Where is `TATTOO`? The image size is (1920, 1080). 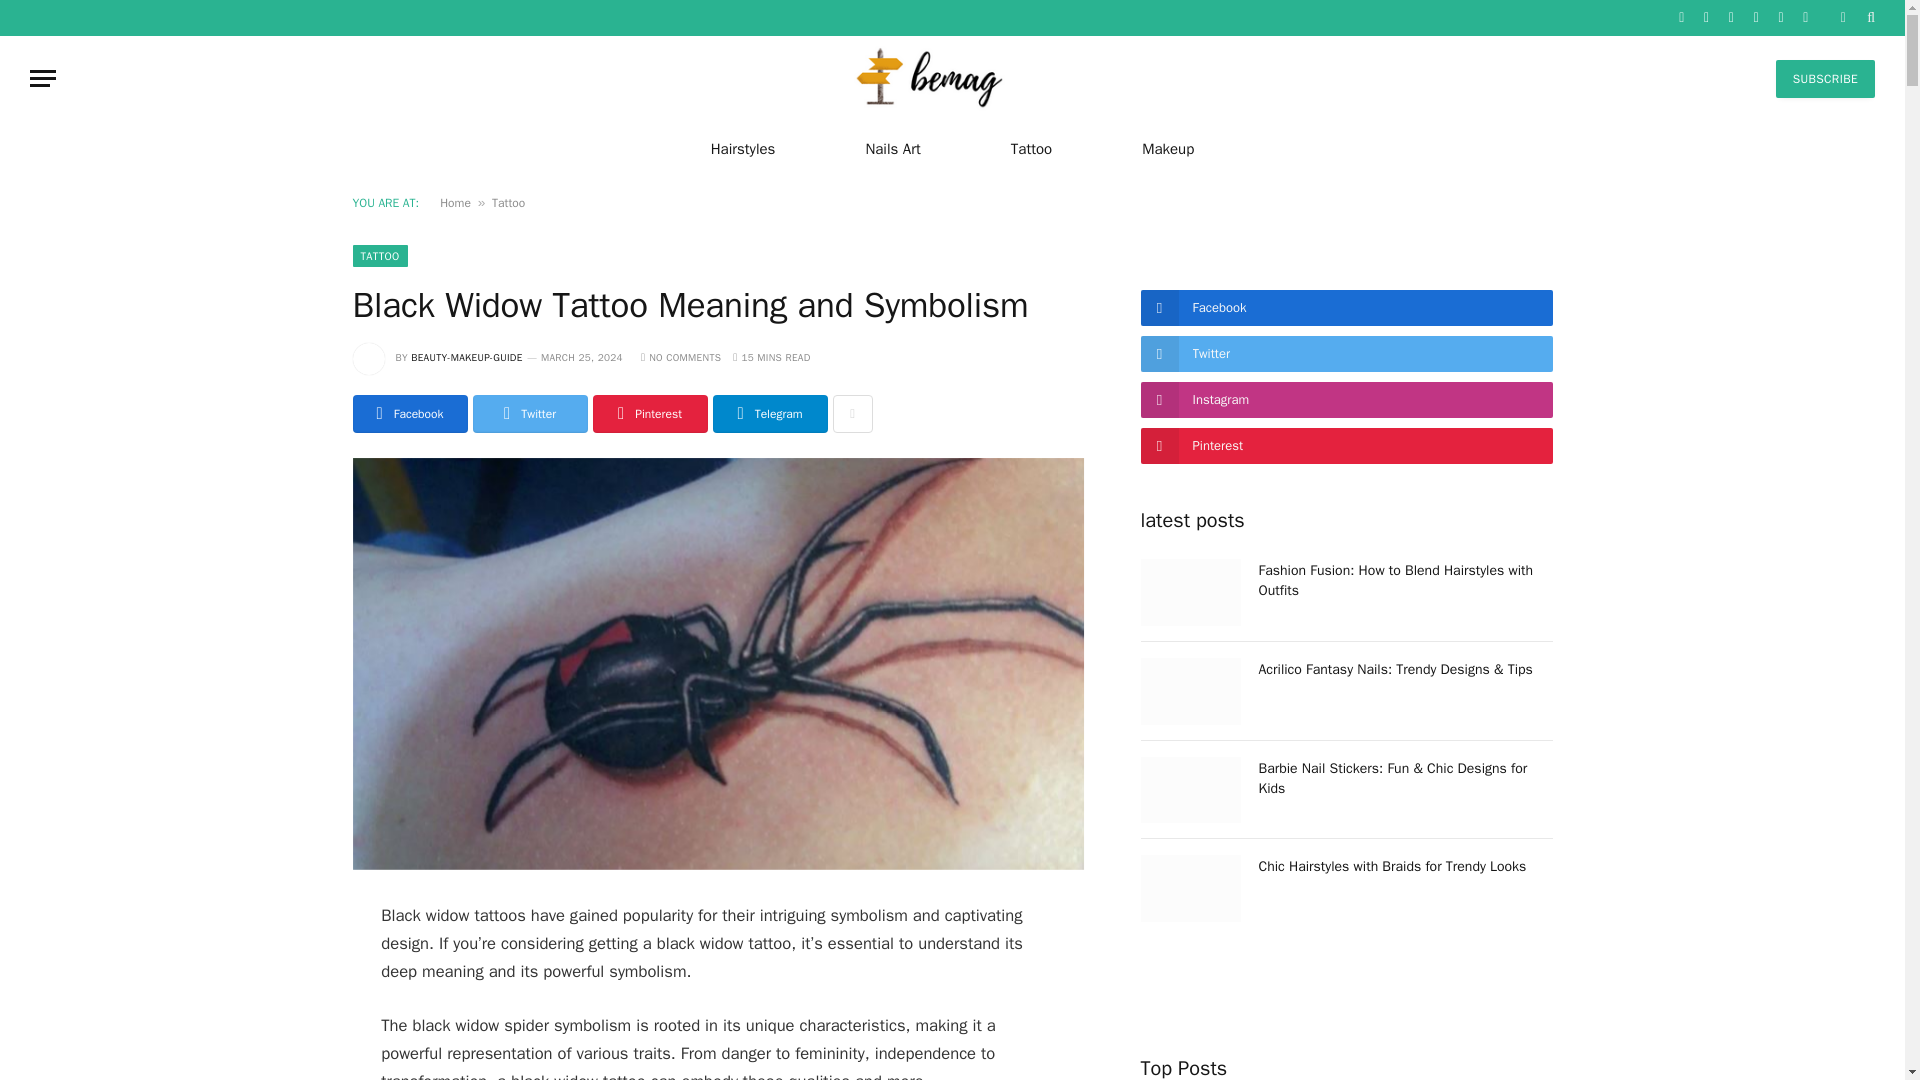
TATTOO is located at coordinates (379, 256).